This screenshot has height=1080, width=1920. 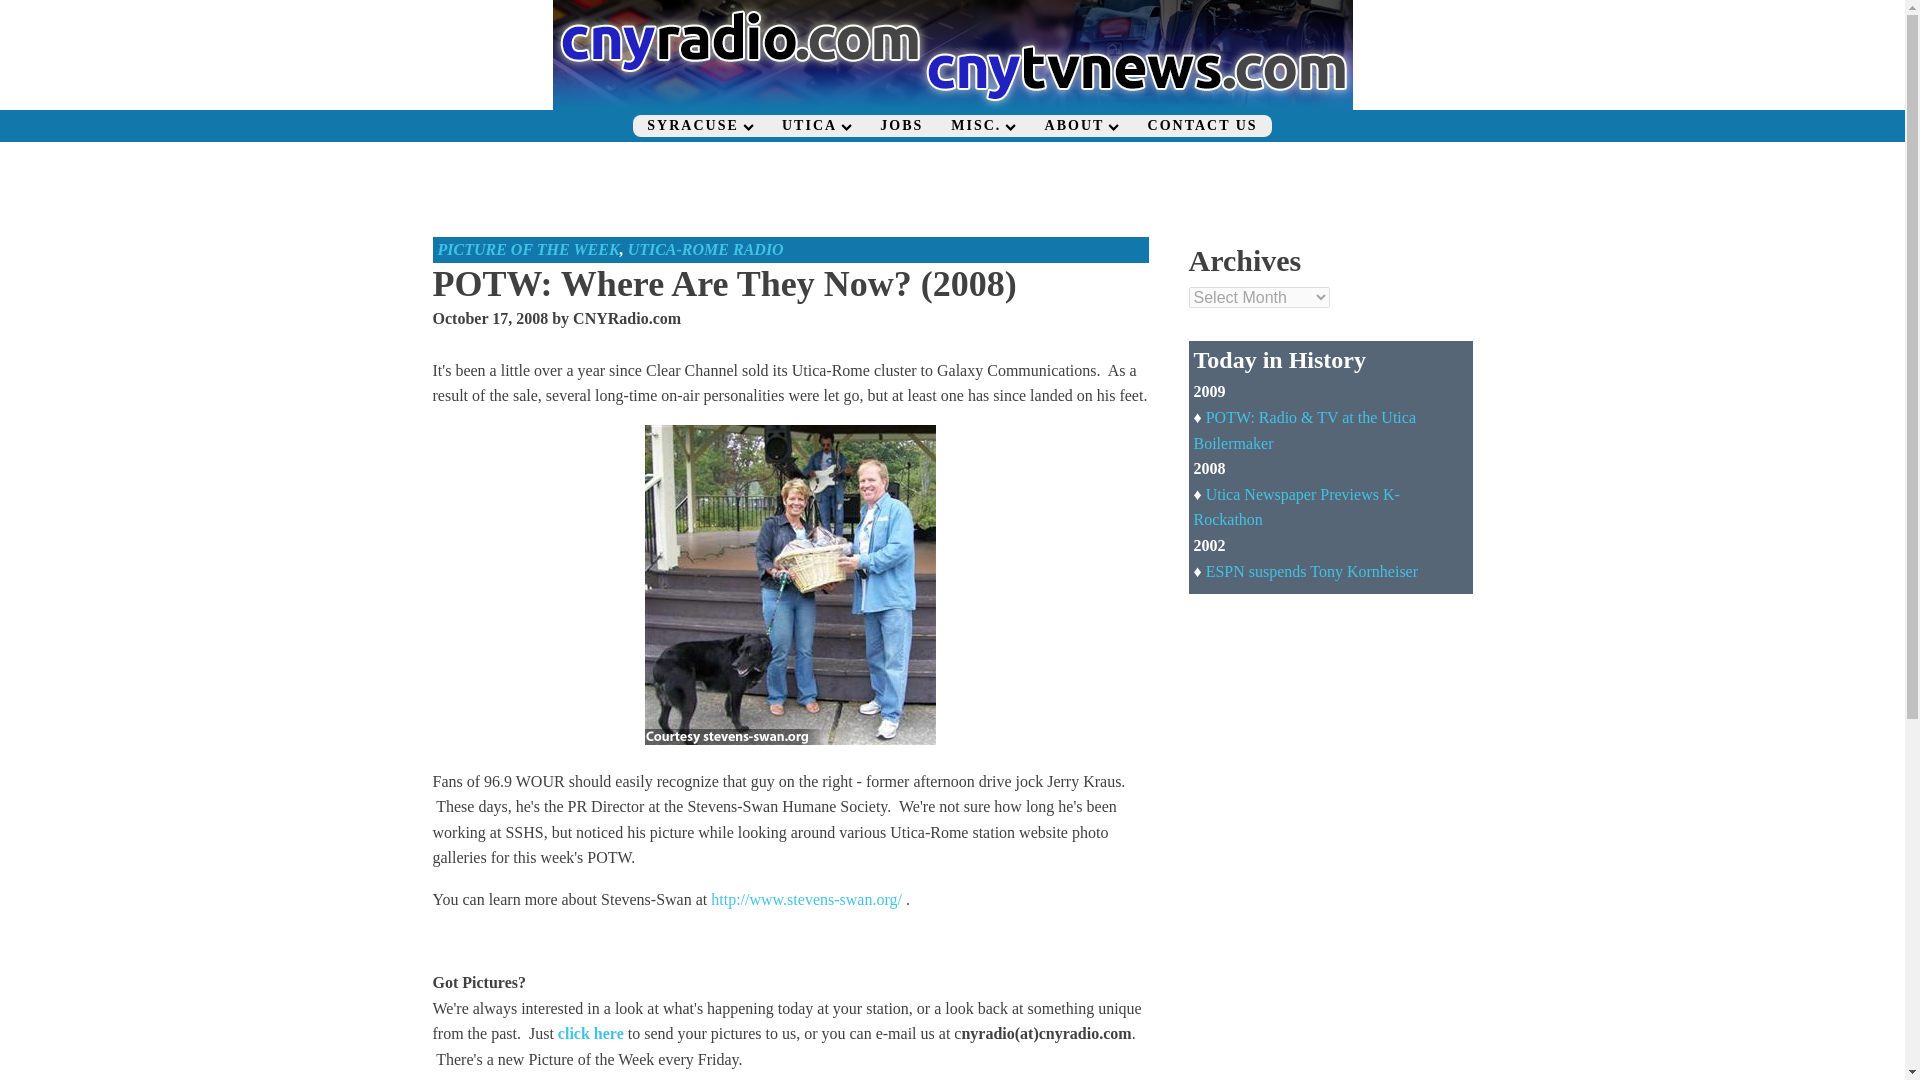 I want to click on PICTURE OF THE WEEK, so click(x=528, y=249).